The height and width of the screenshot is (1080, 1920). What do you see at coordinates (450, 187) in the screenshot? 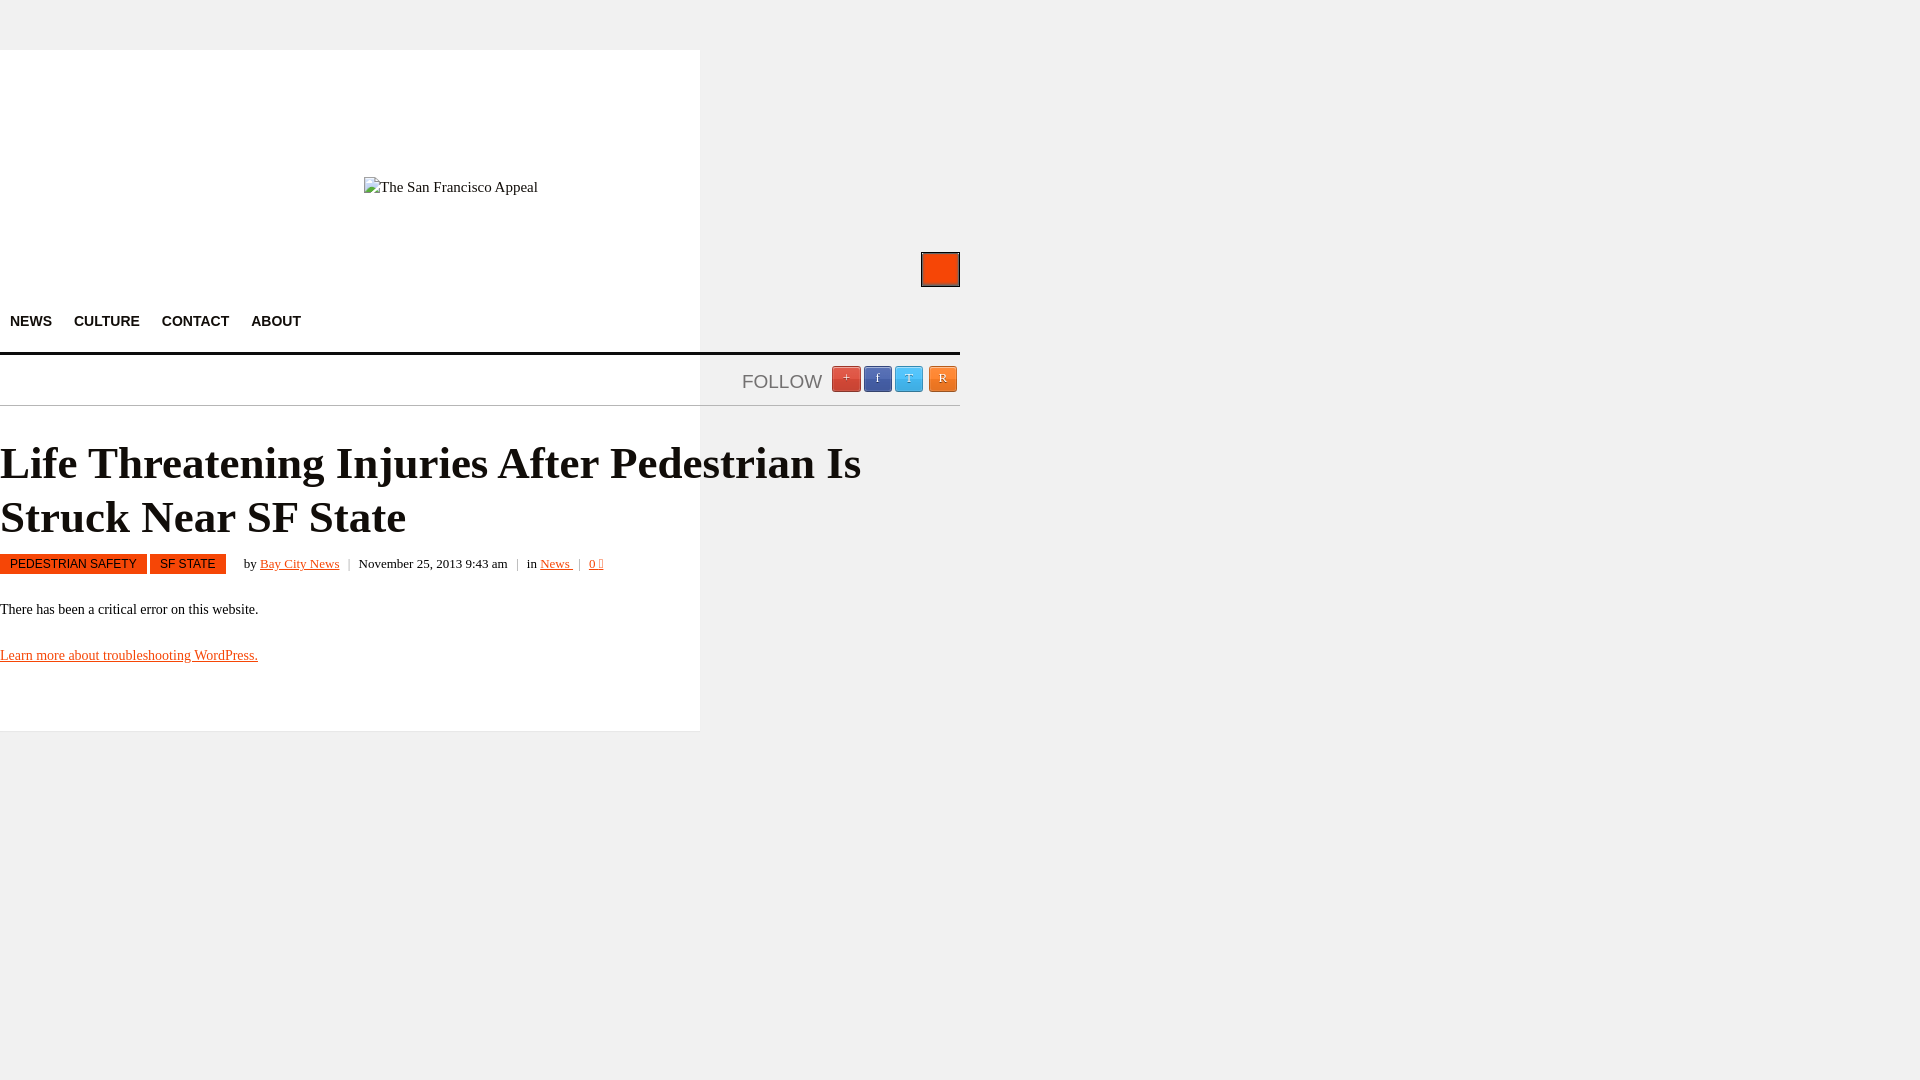
I see `SF Appeal: San Francisco's Online Newspaper` at bounding box center [450, 187].